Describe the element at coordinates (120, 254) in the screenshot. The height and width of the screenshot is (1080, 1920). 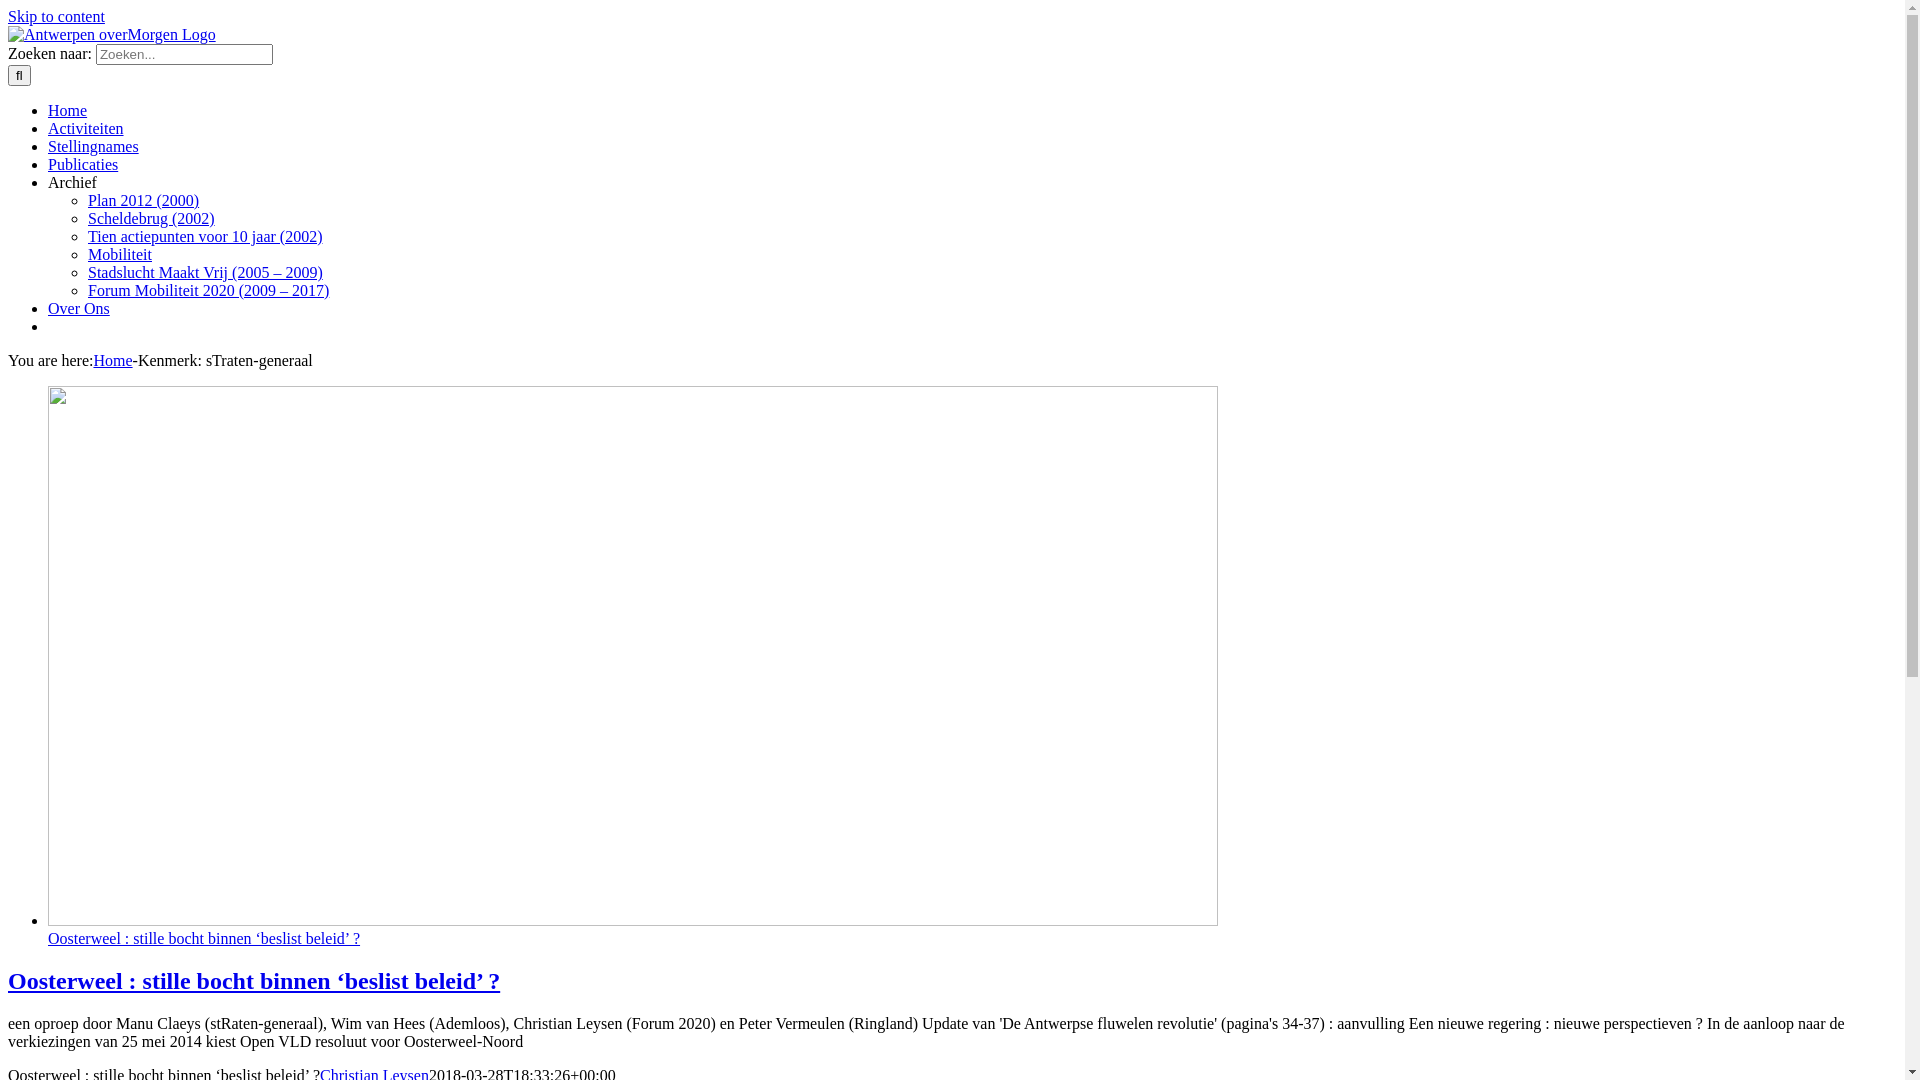
I see `Mobiliteit` at that location.